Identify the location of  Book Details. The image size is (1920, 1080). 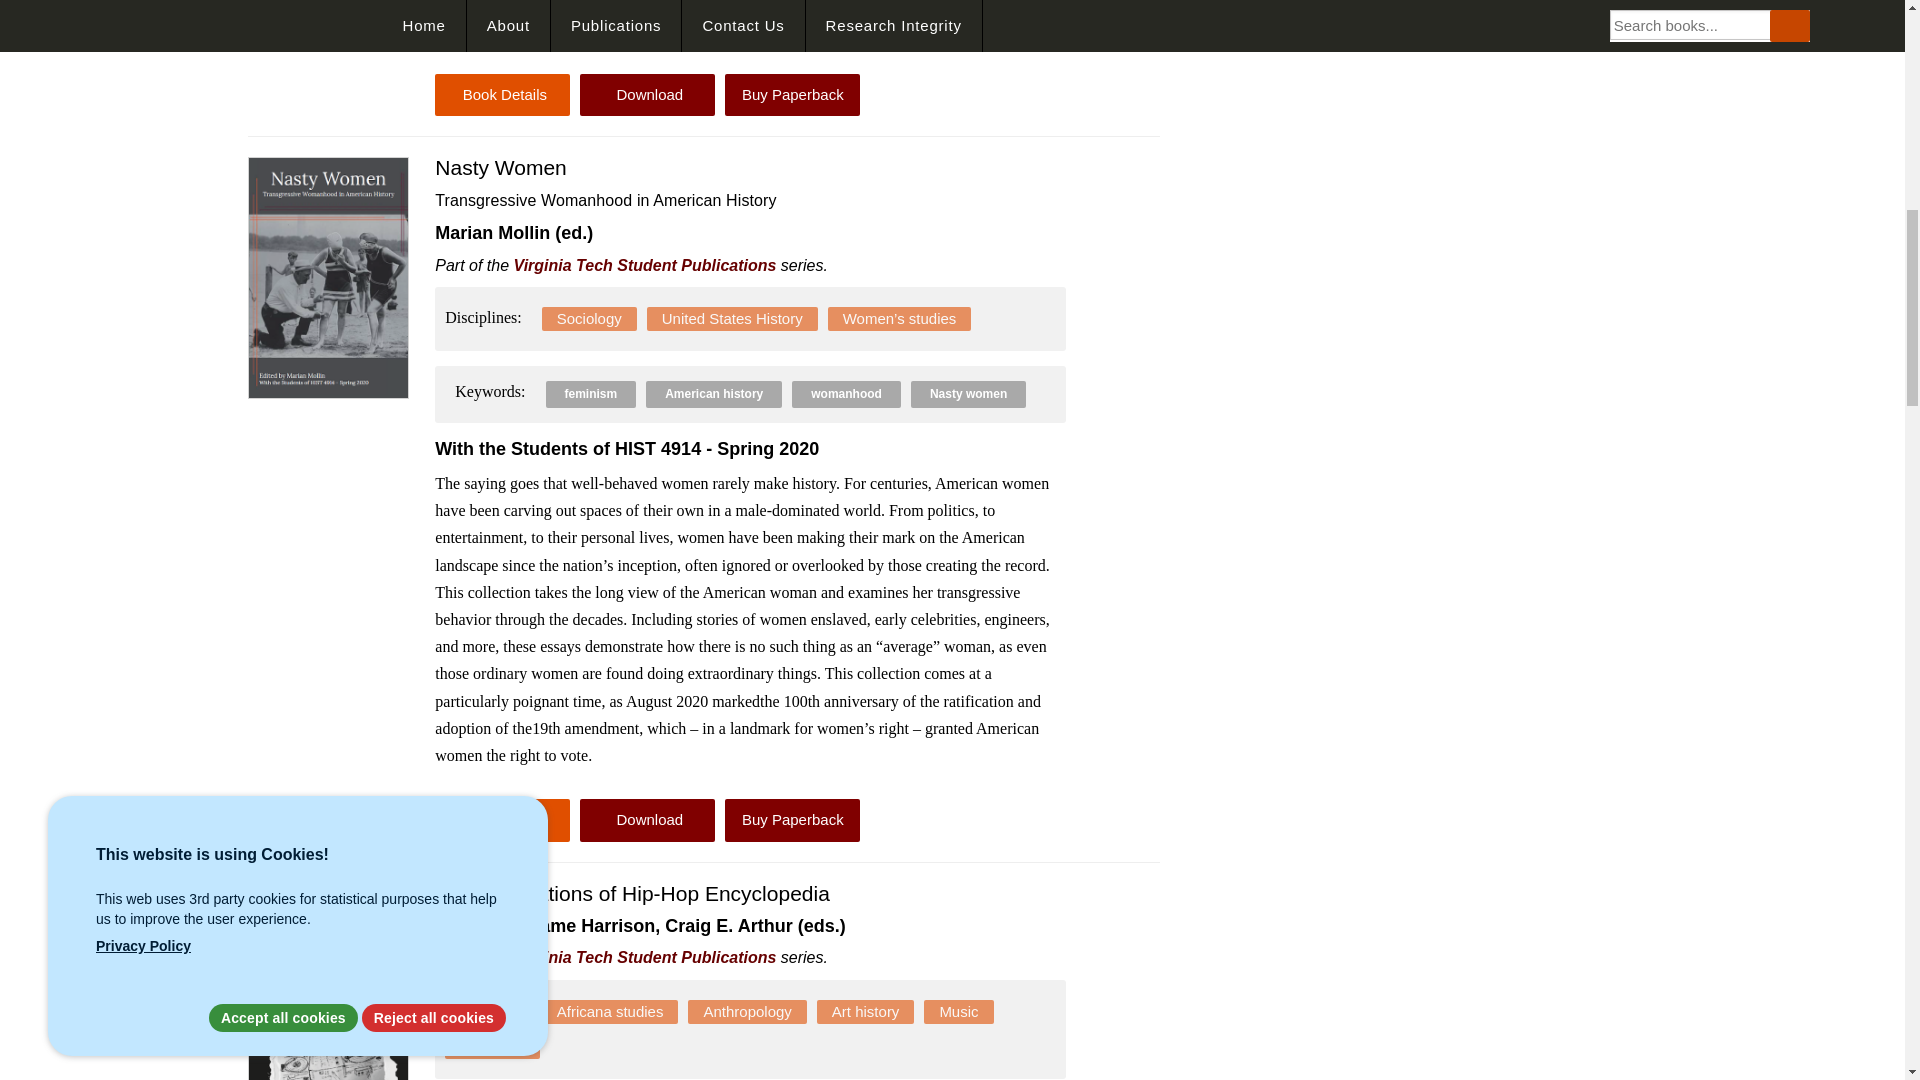
(502, 94).